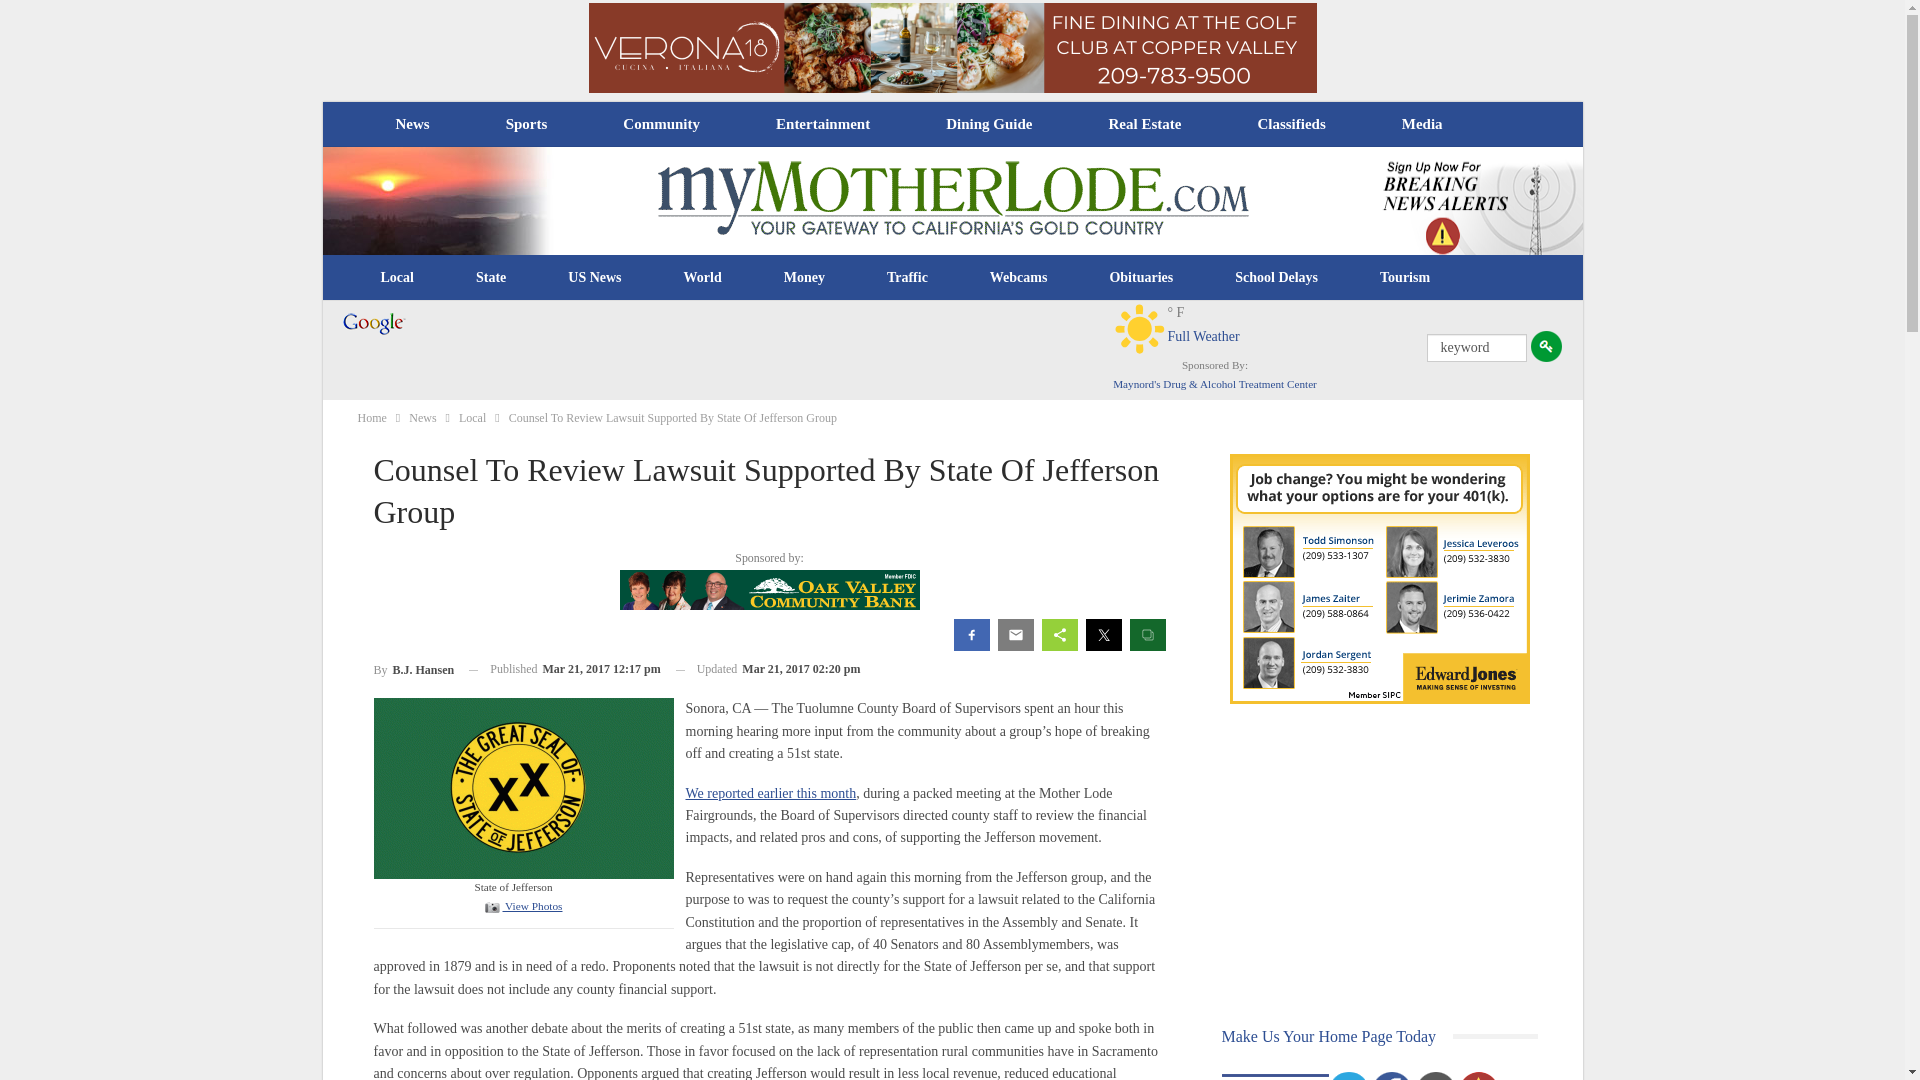 This screenshot has height=1080, width=1920. Describe the element at coordinates (660, 124) in the screenshot. I see `Community` at that location.